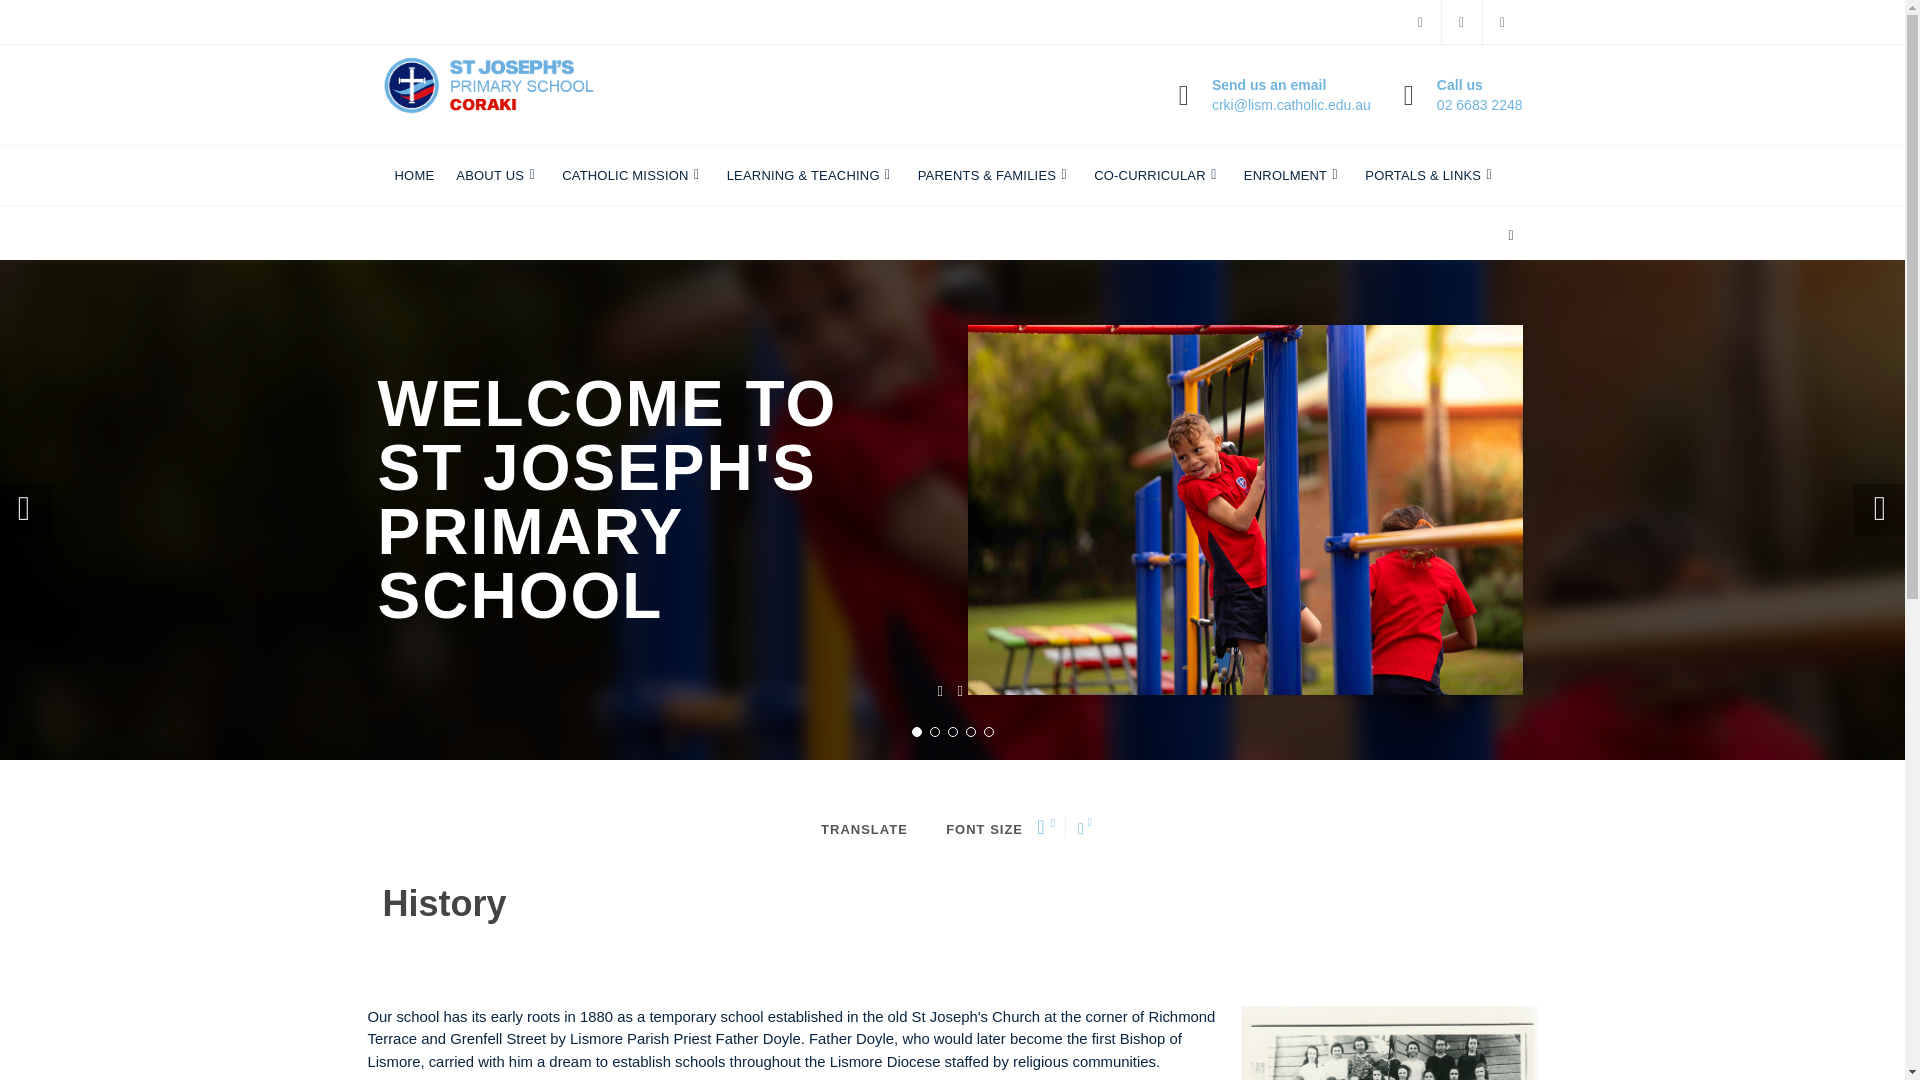 The image size is (1920, 1080). What do you see at coordinates (414, 176) in the screenshot?
I see `About Us` at bounding box center [414, 176].